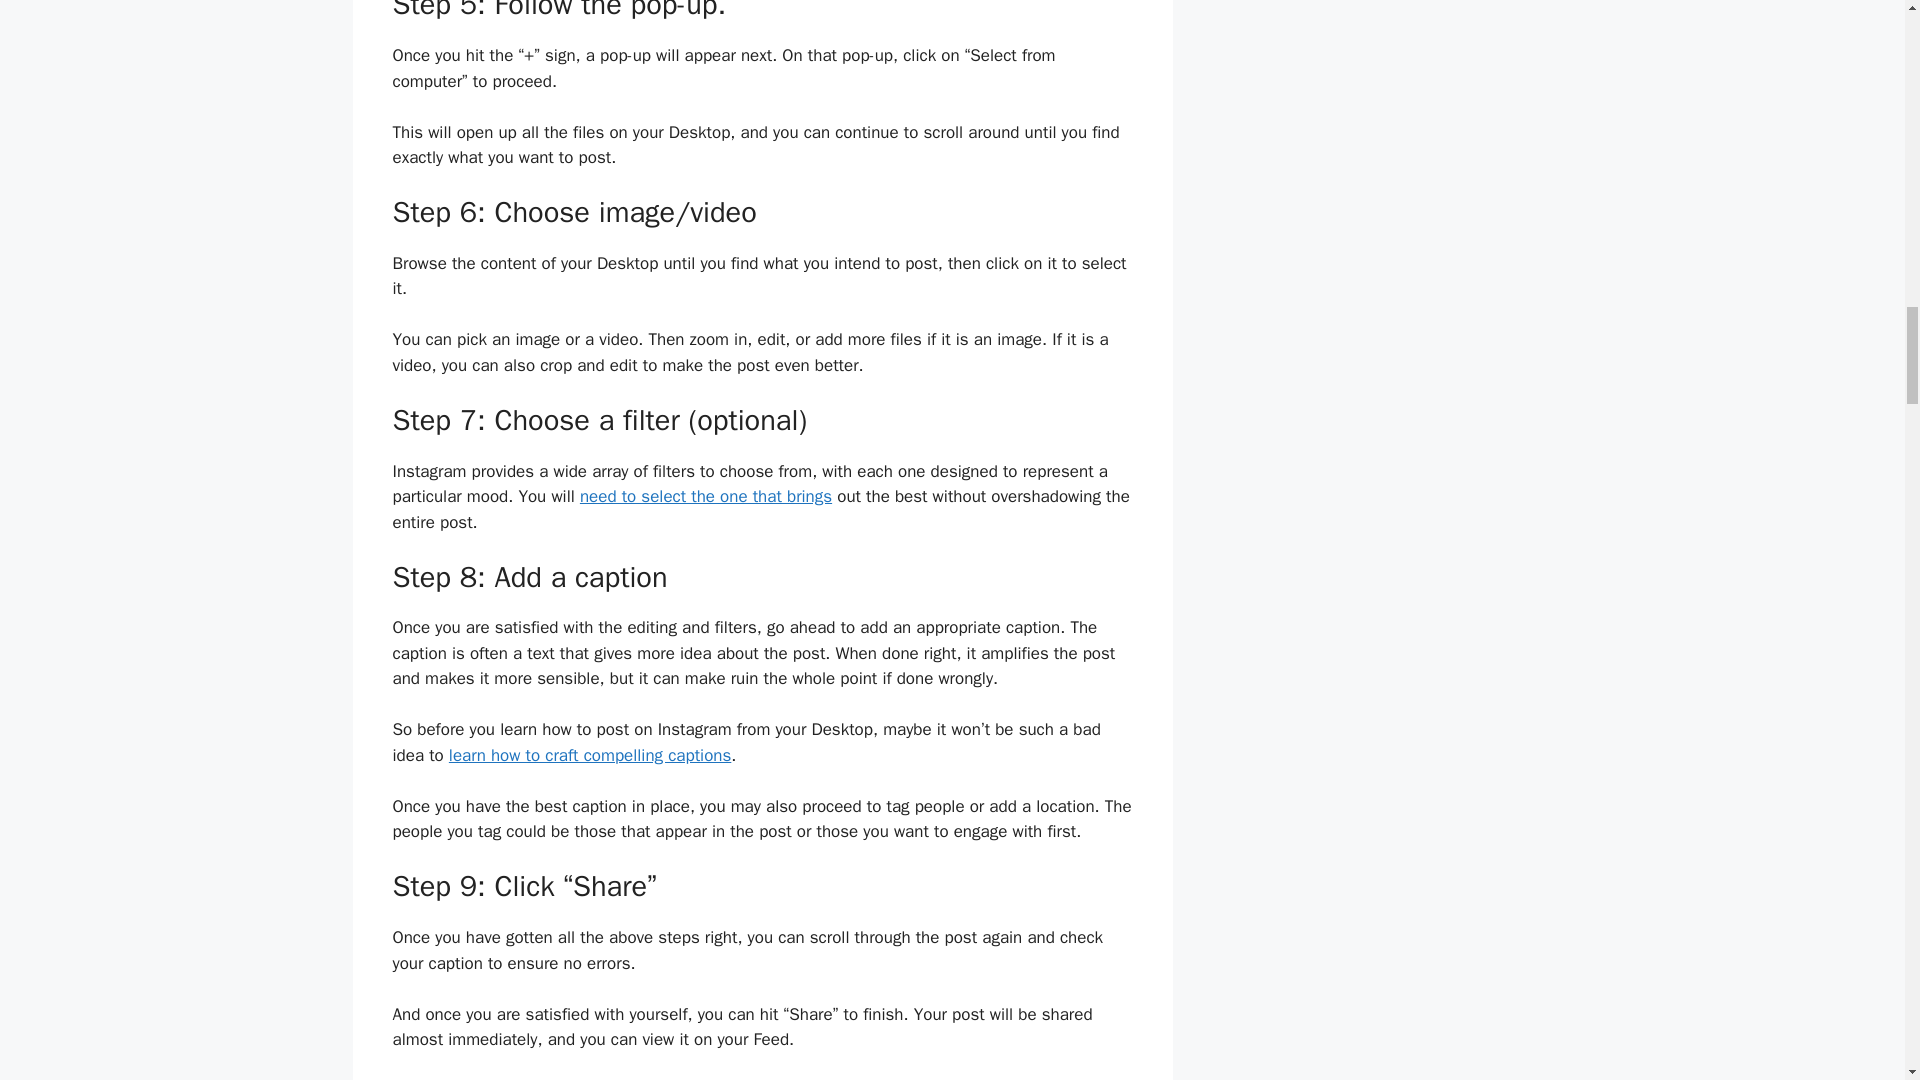 This screenshot has height=1080, width=1920. I want to click on need to select the one that brings, so click(705, 496).